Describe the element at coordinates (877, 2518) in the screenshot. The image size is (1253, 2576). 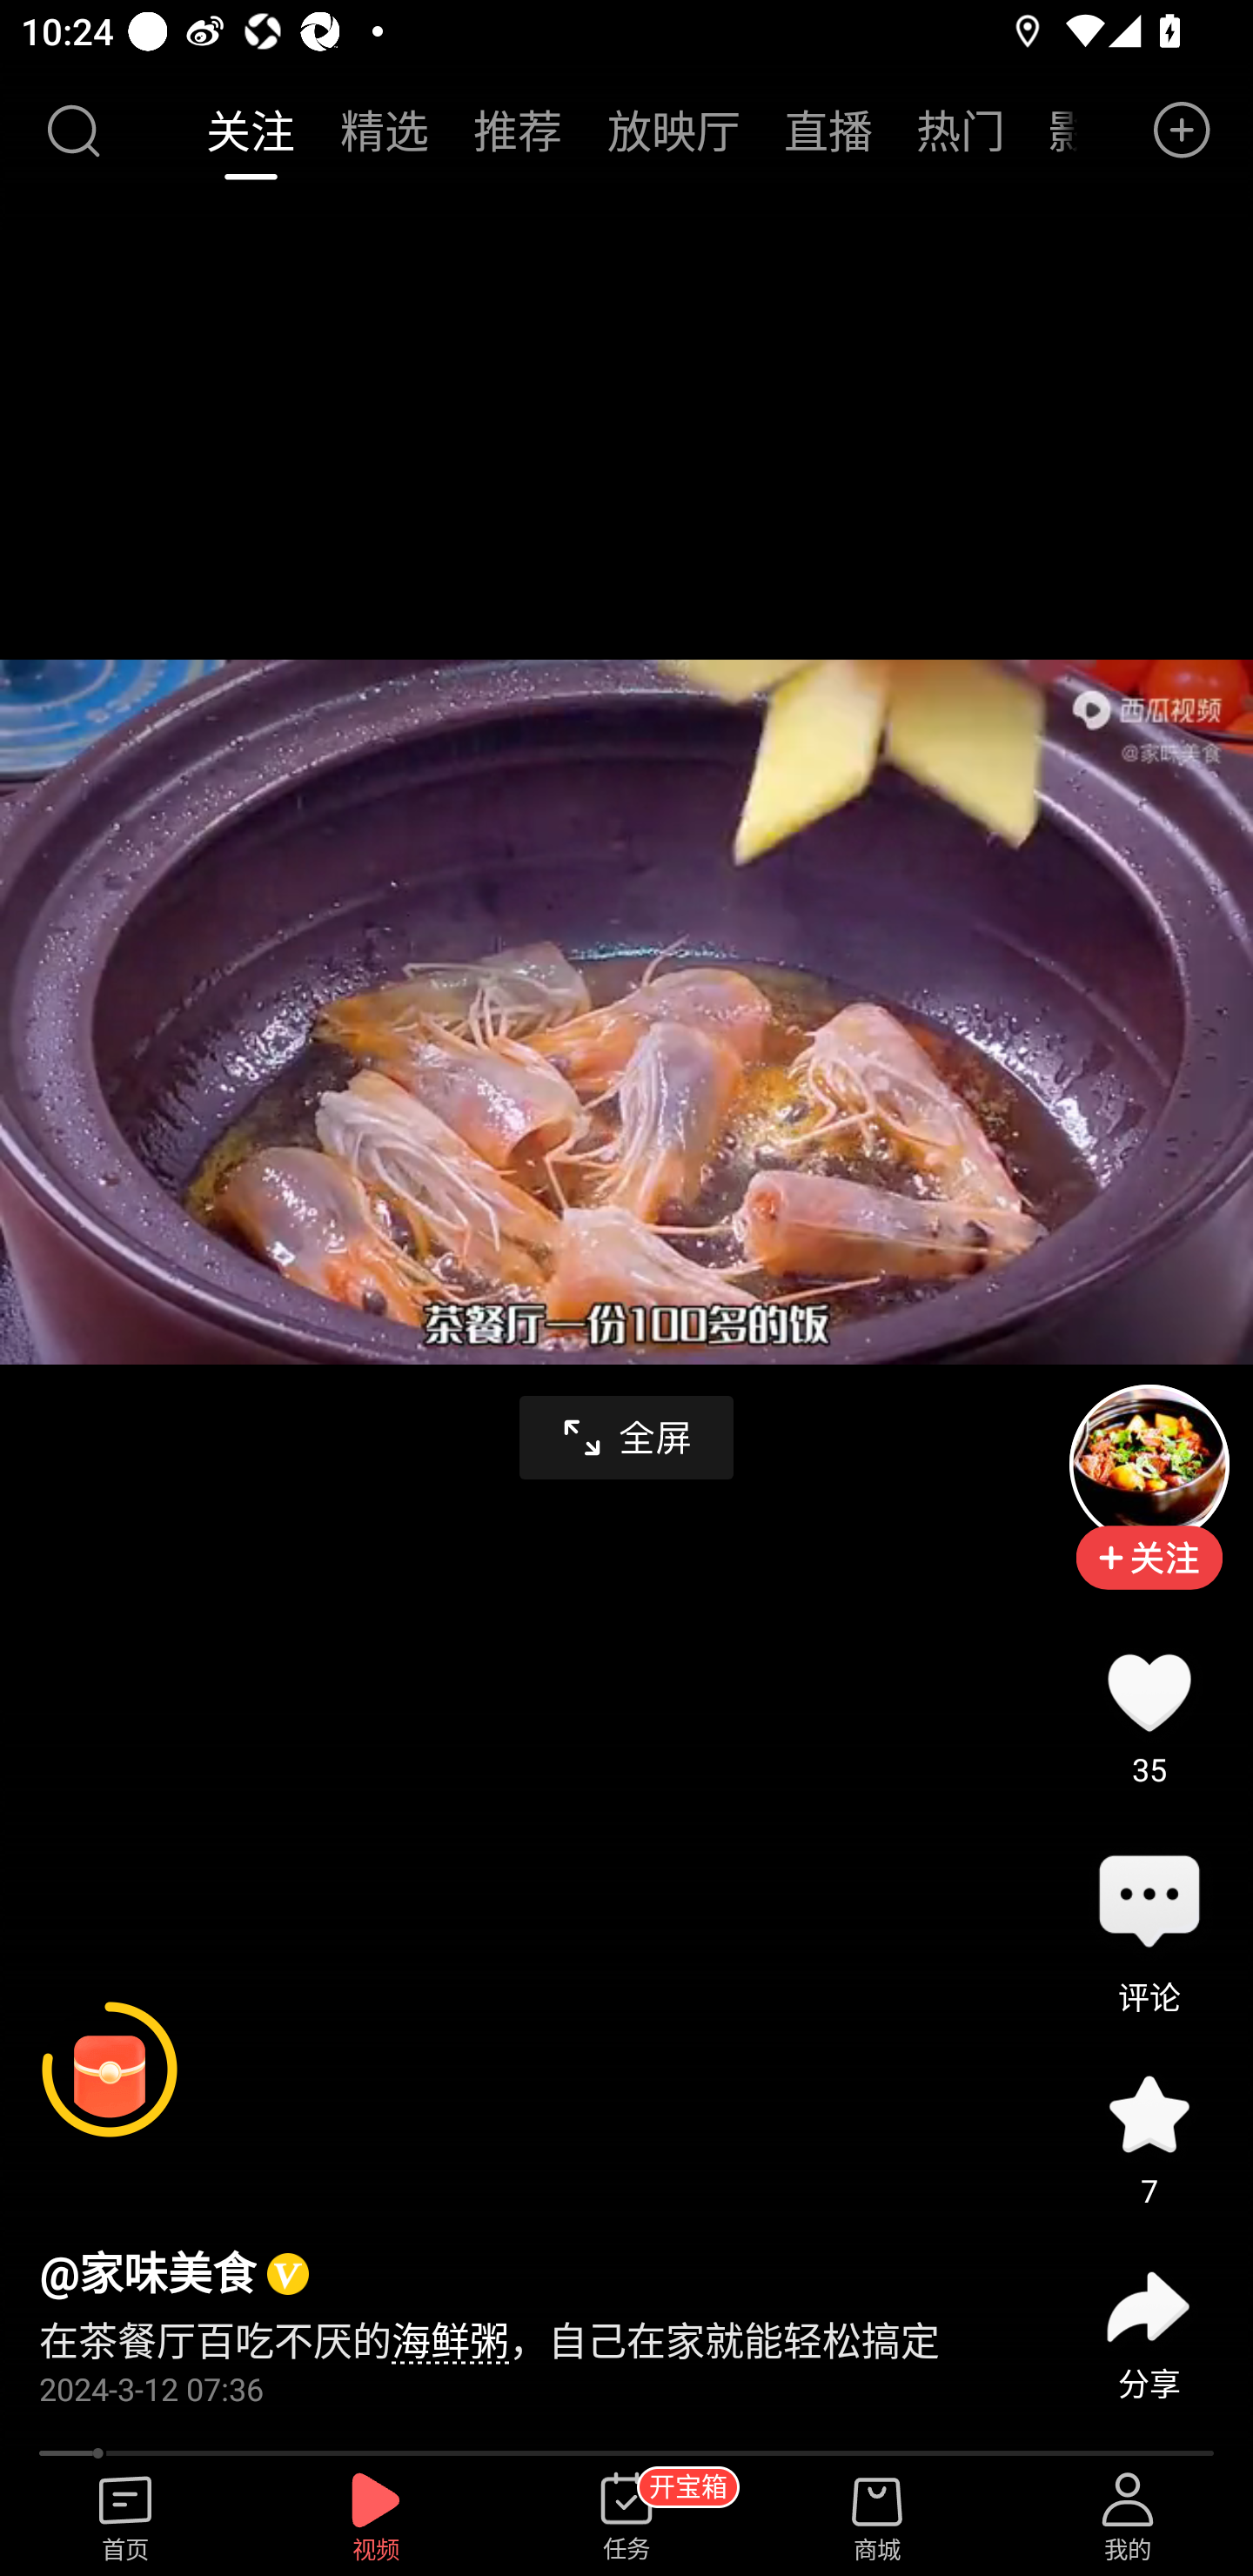
I see `商城` at that location.